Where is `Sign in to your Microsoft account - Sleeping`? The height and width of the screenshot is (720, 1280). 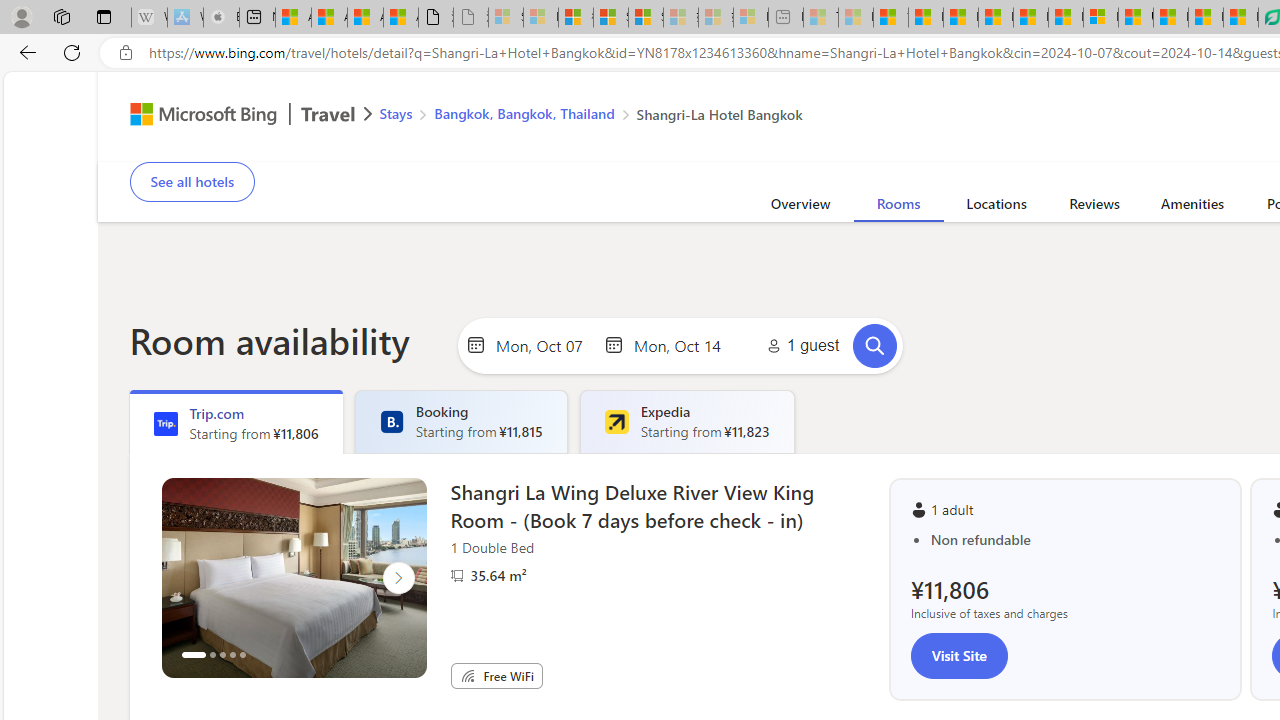 Sign in to your Microsoft account - Sleeping is located at coordinates (506, 18).